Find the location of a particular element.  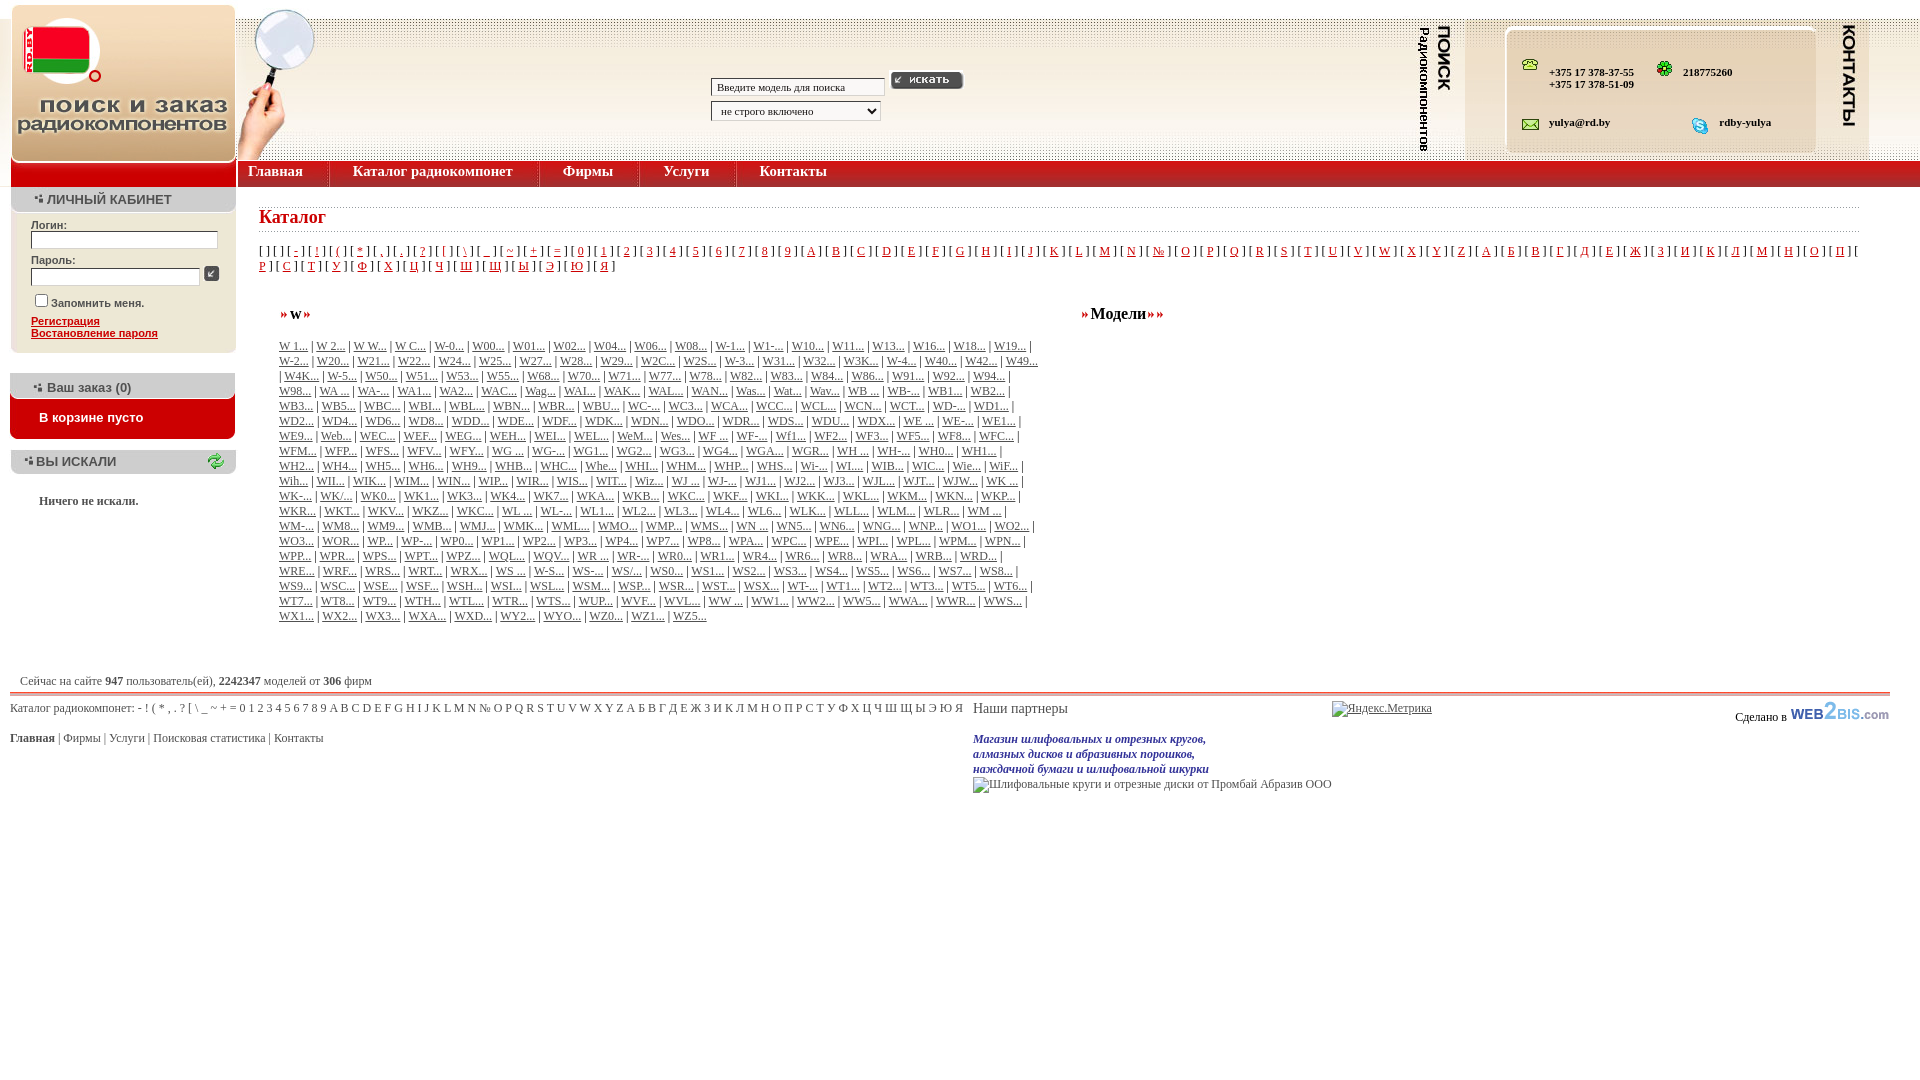

R is located at coordinates (1260, 251).